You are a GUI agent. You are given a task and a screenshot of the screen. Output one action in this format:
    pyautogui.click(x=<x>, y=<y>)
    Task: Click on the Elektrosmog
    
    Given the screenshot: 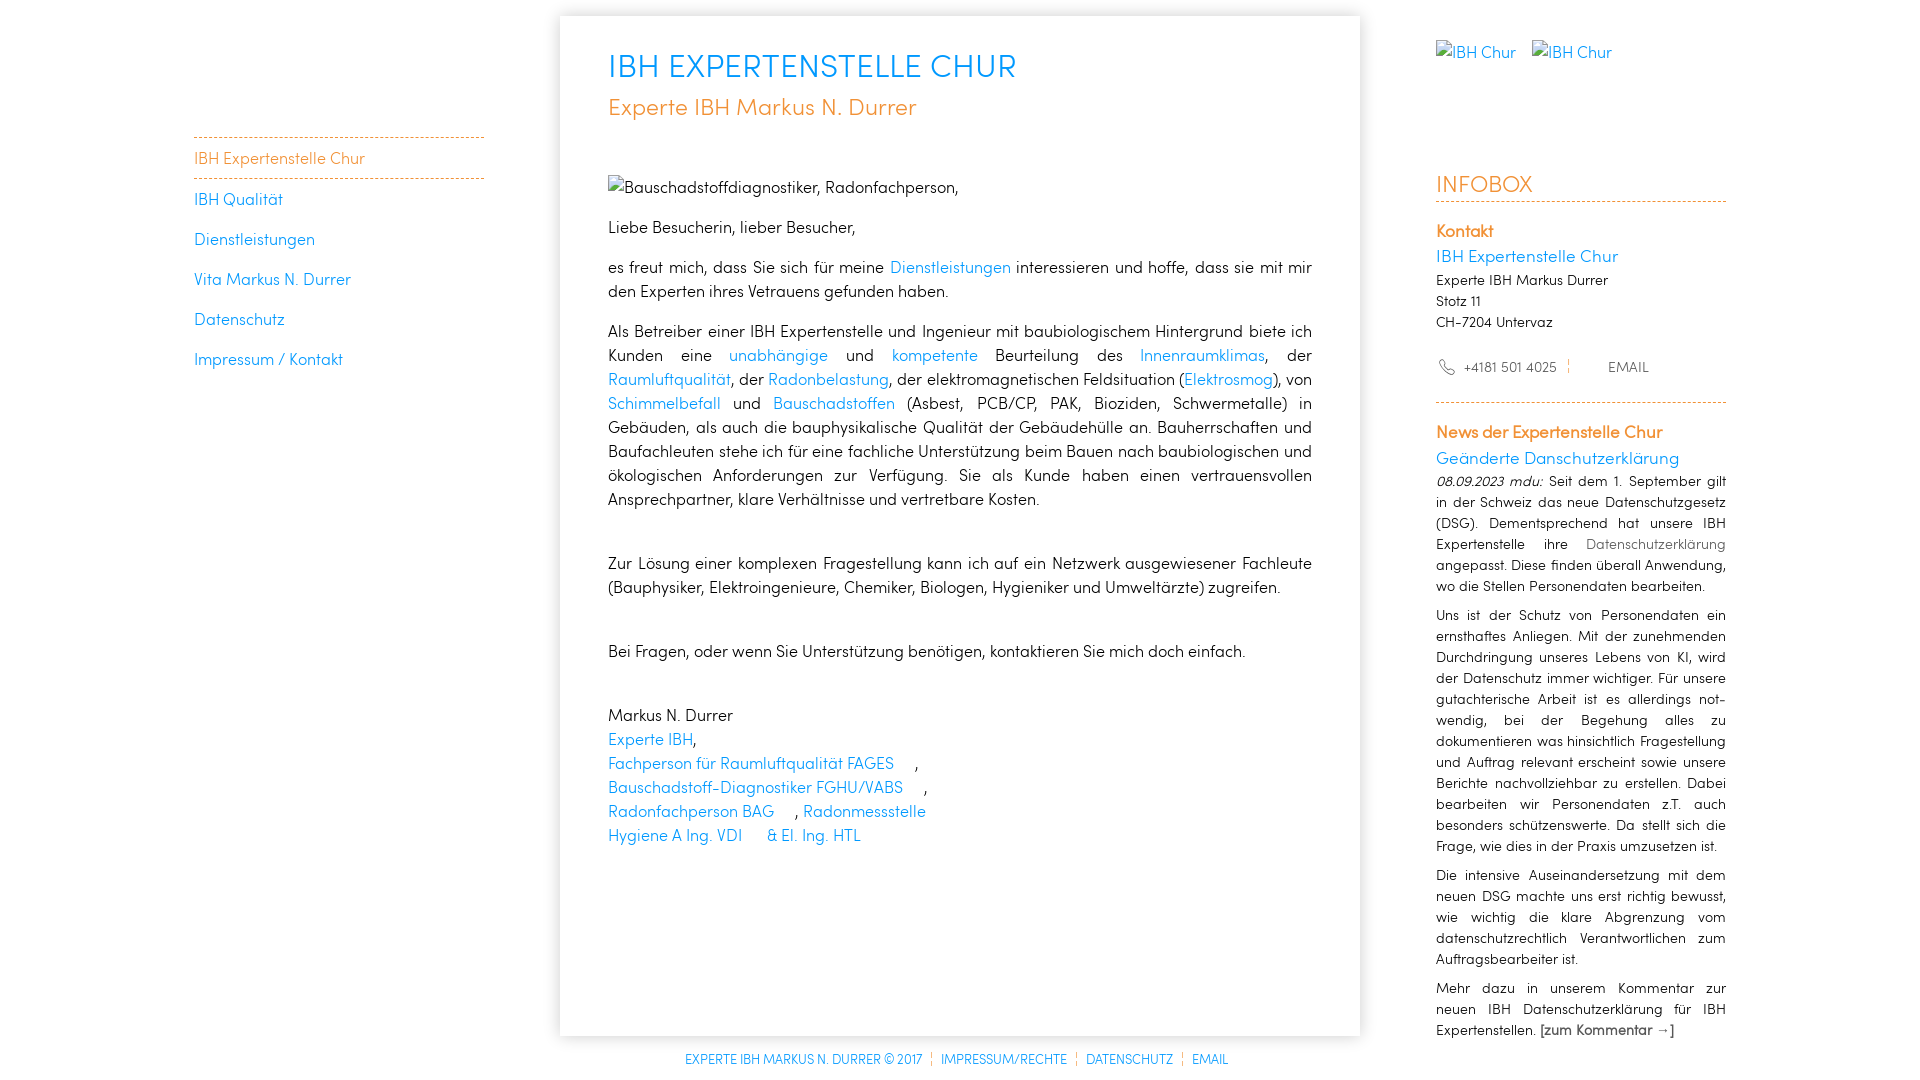 What is the action you would take?
    pyautogui.click(x=1228, y=378)
    